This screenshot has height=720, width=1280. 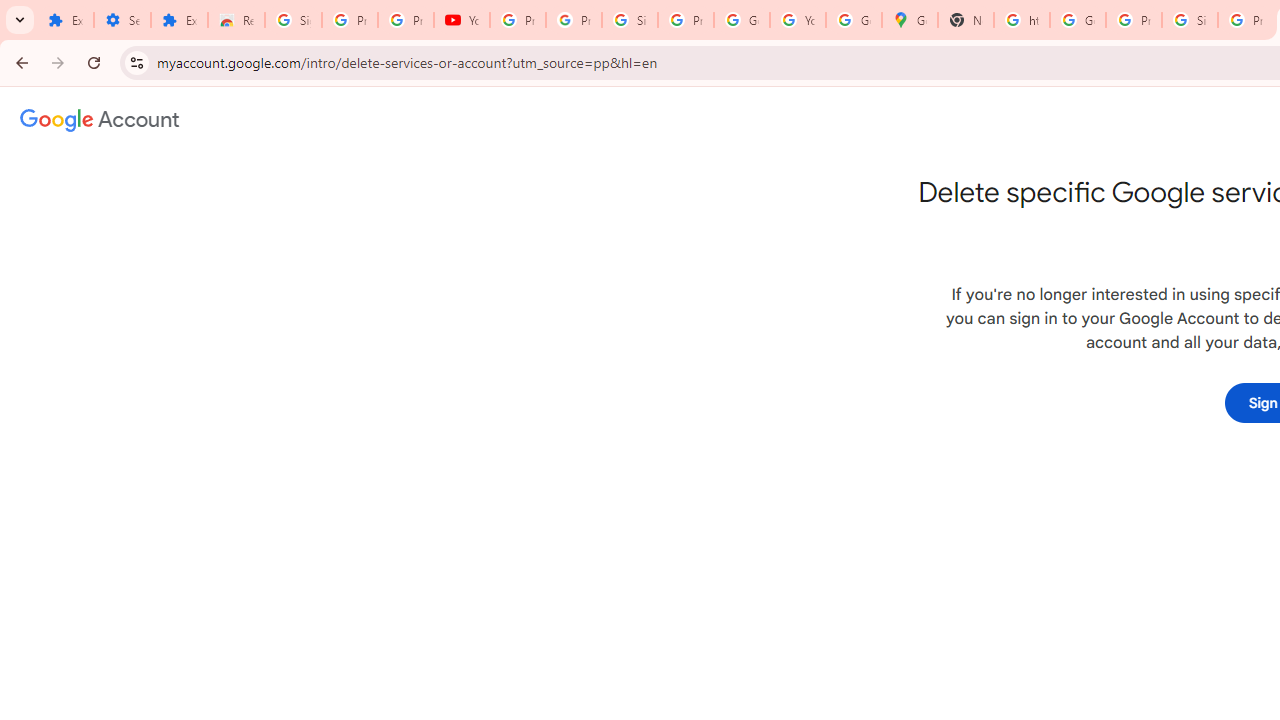 What do you see at coordinates (629, 20) in the screenshot?
I see `Sign in - Google Accounts` at bounding box center [629, 20].